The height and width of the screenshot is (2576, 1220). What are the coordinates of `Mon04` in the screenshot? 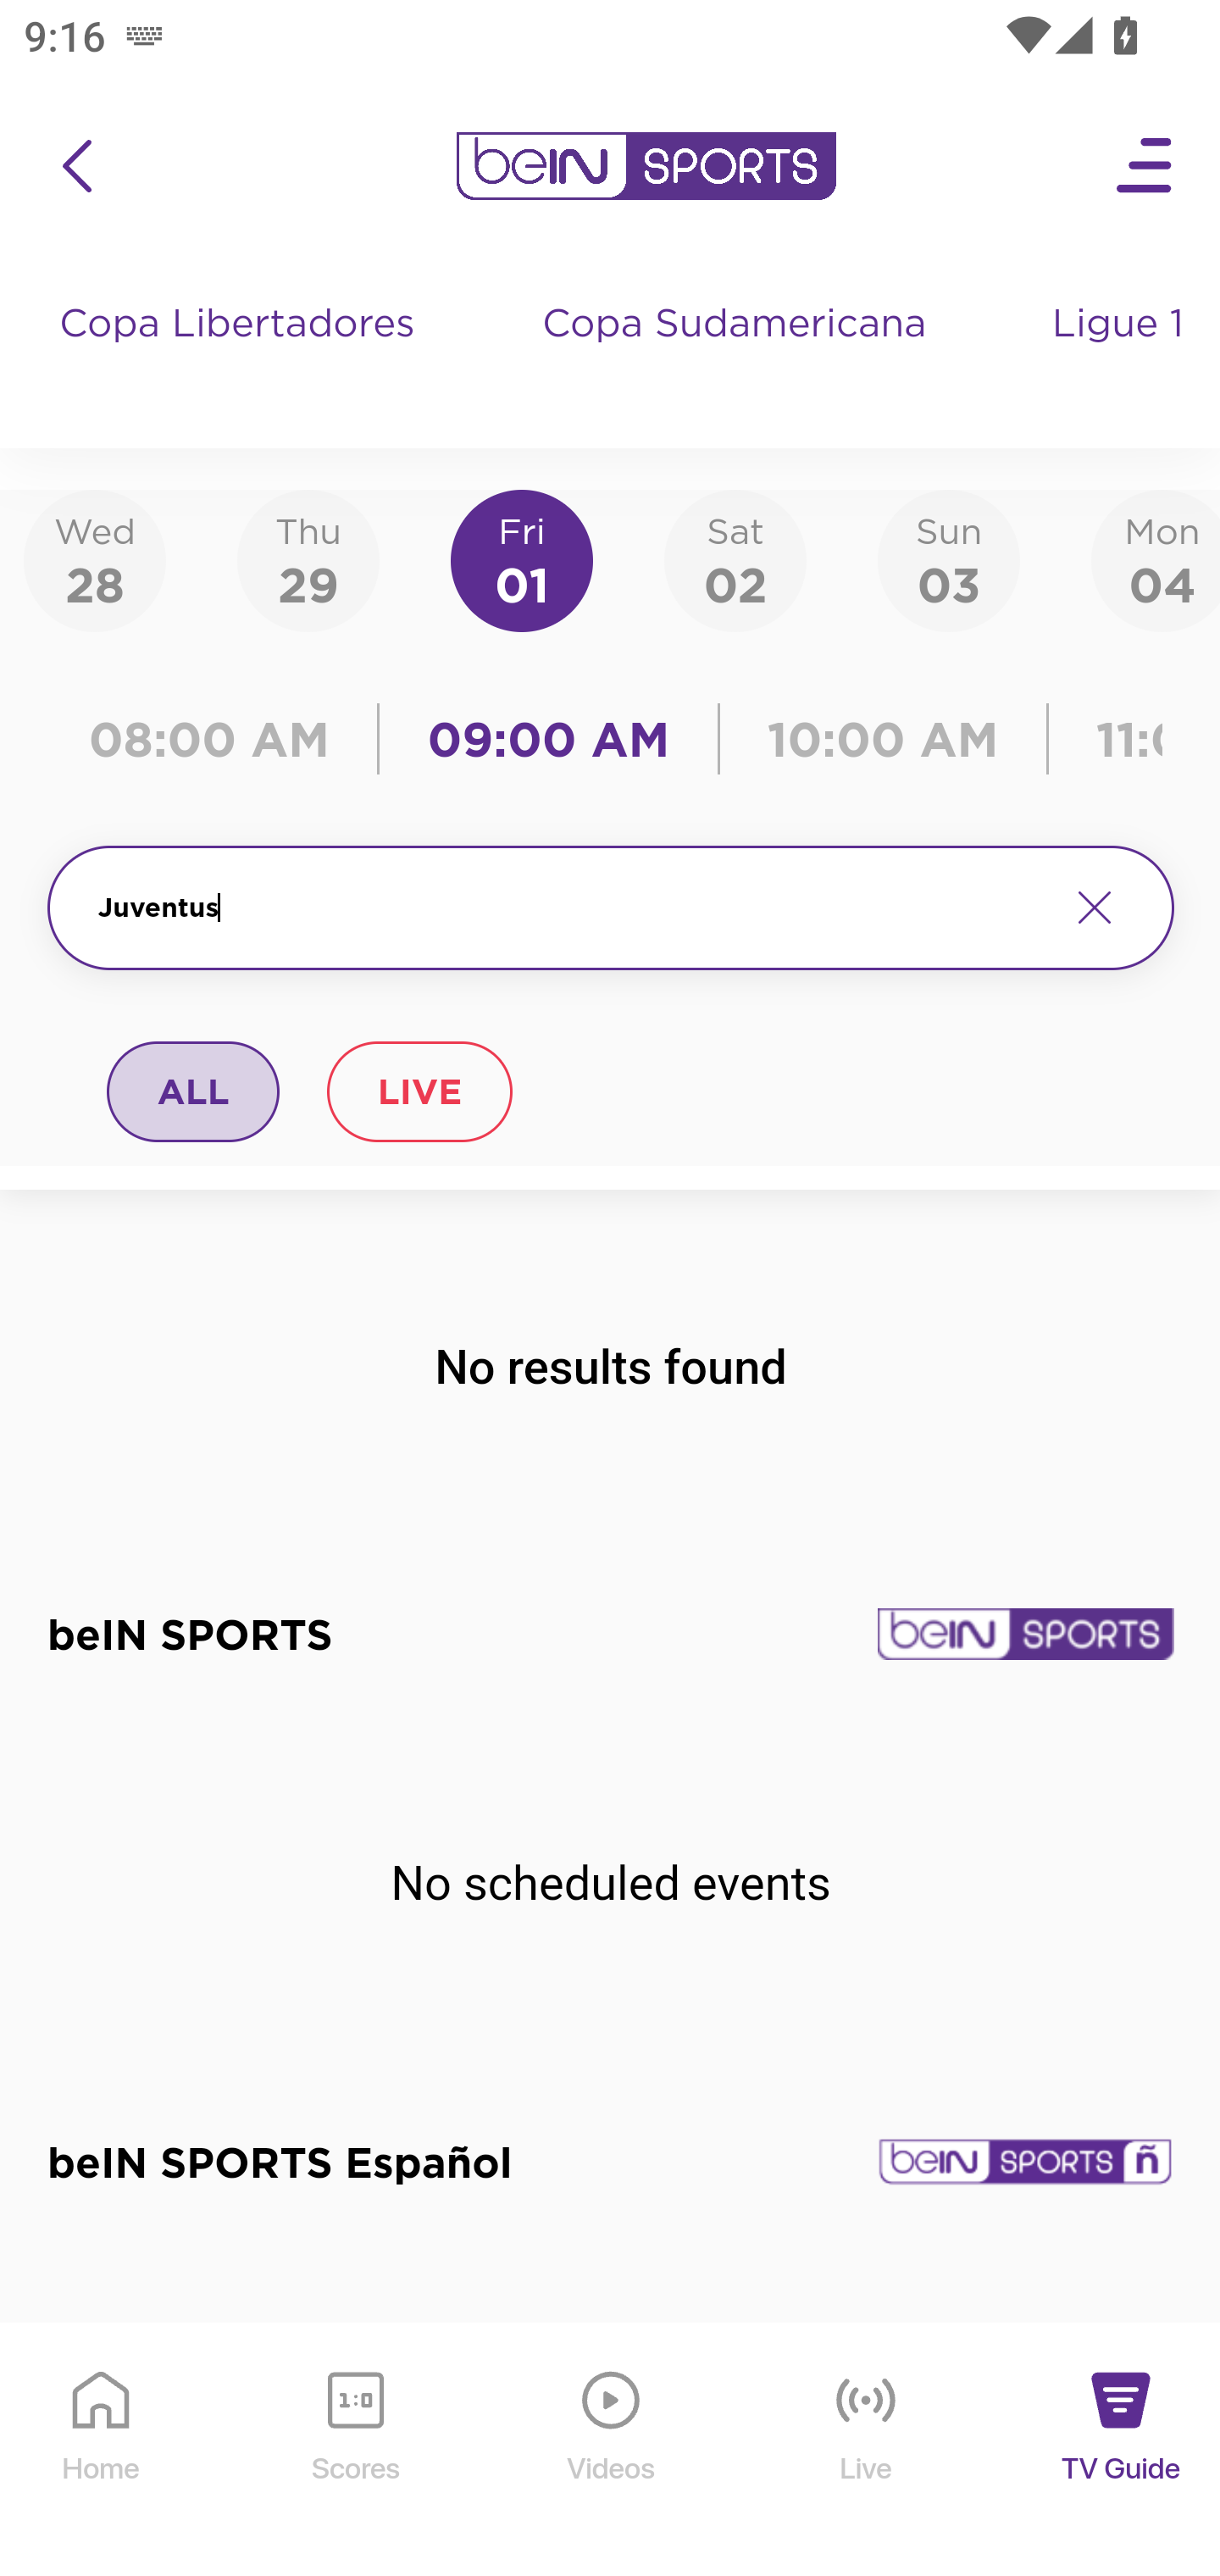 It's located at (1156, 559).